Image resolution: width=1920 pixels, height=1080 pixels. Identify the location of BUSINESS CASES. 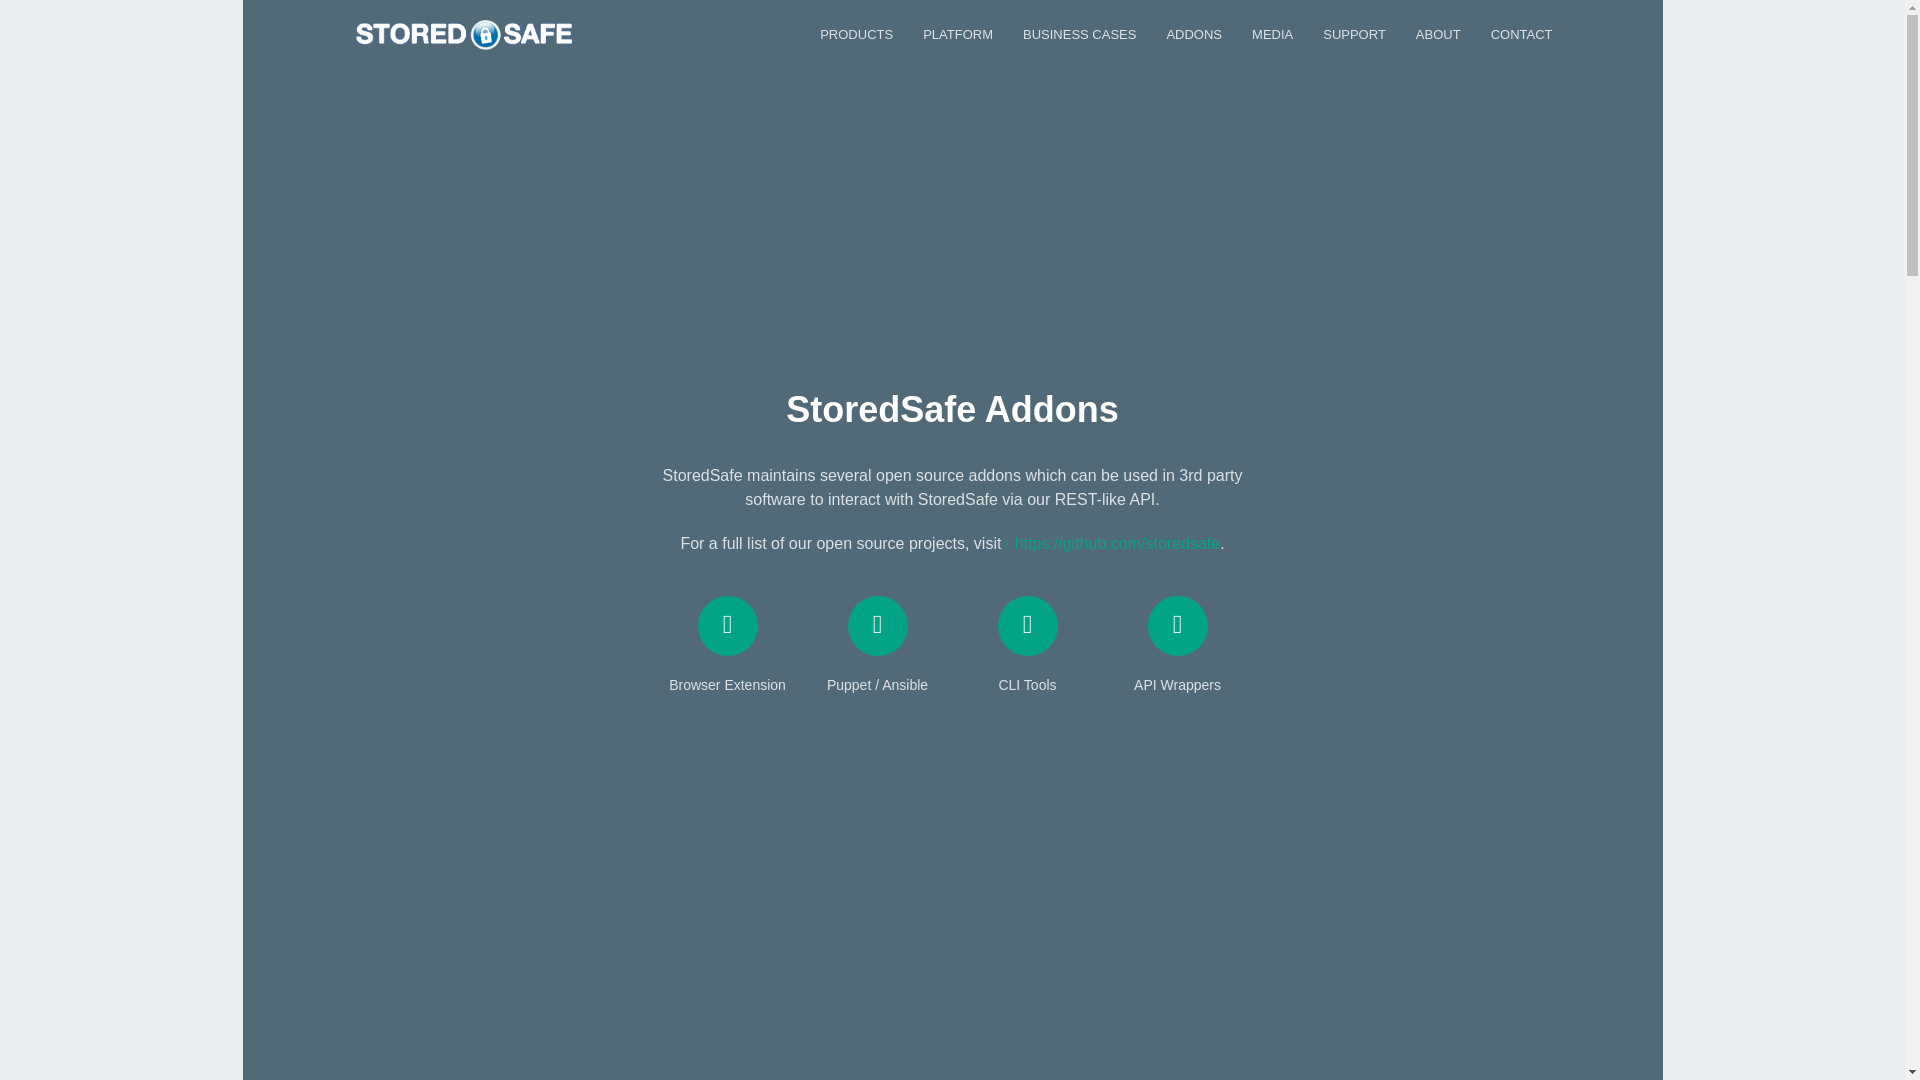
(1080, 34).